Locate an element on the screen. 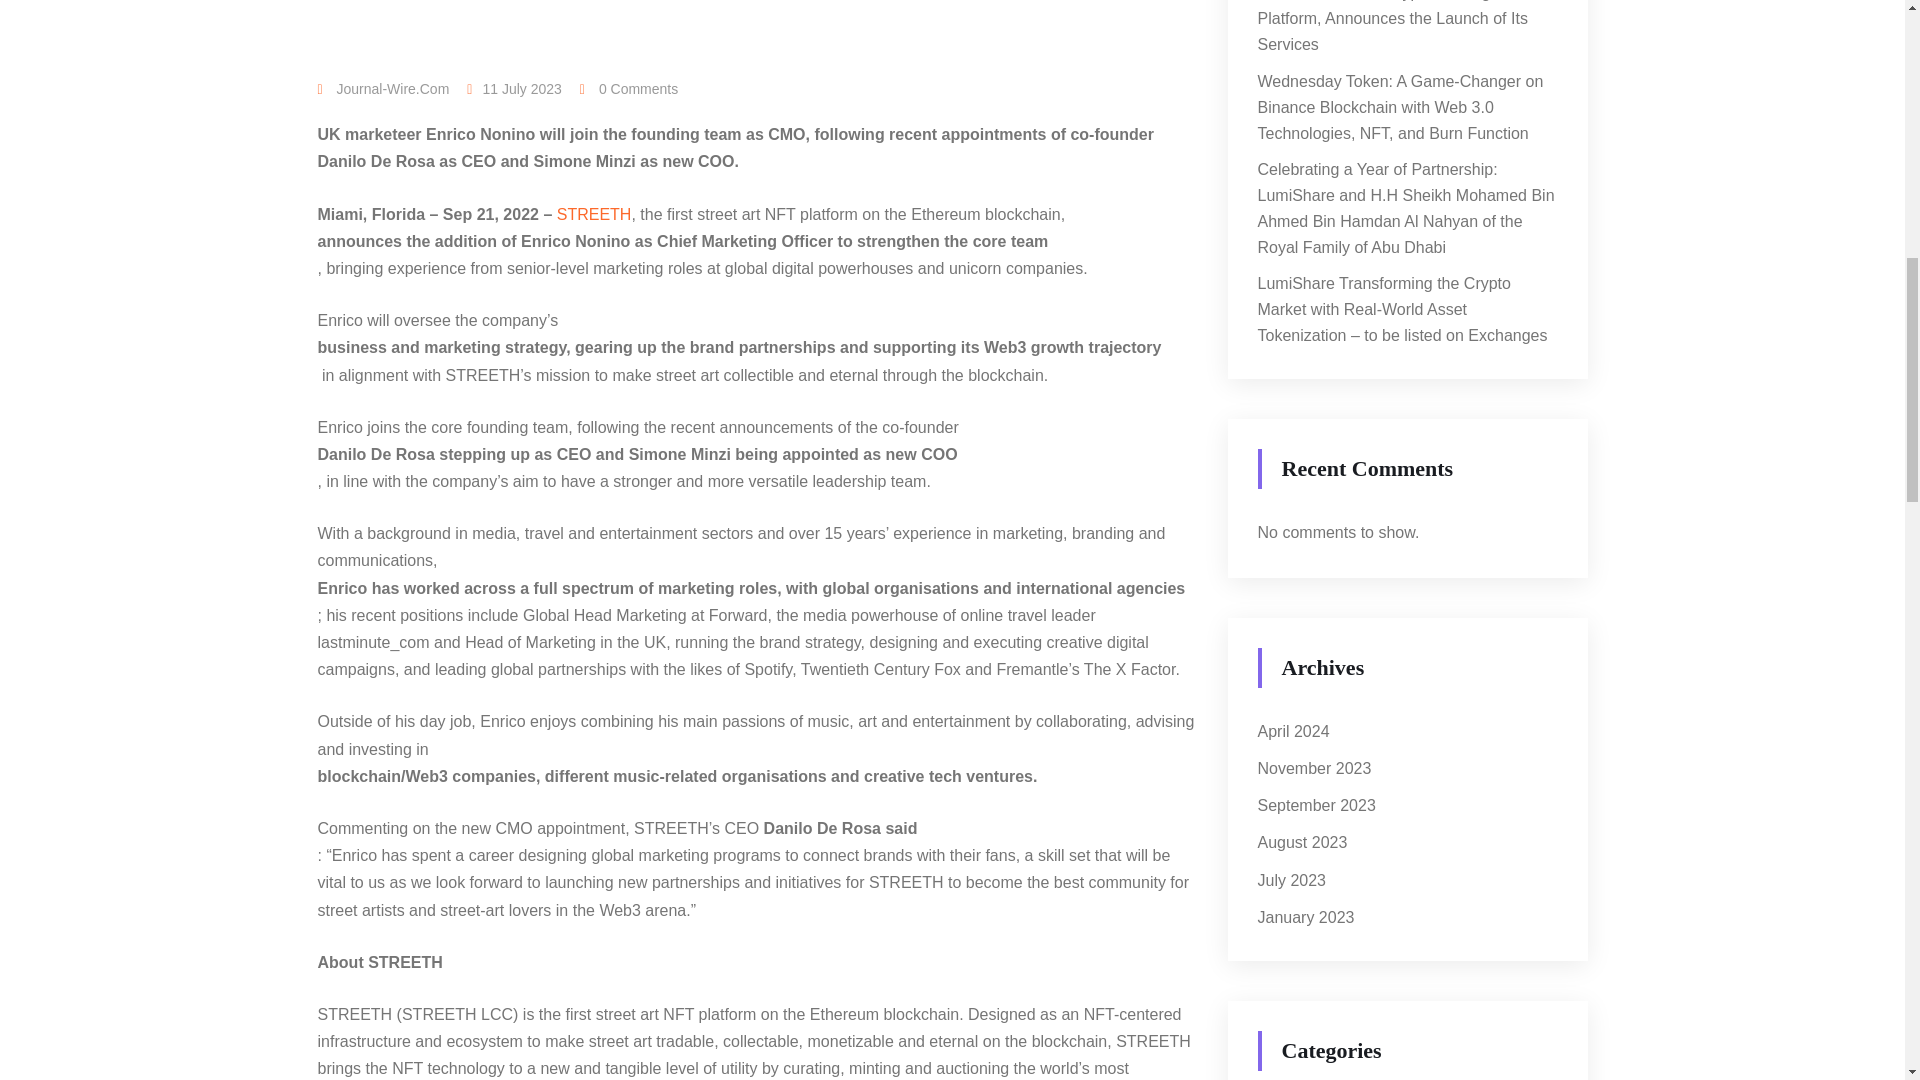  11 July 2023 is located at coordinates (520, 89).